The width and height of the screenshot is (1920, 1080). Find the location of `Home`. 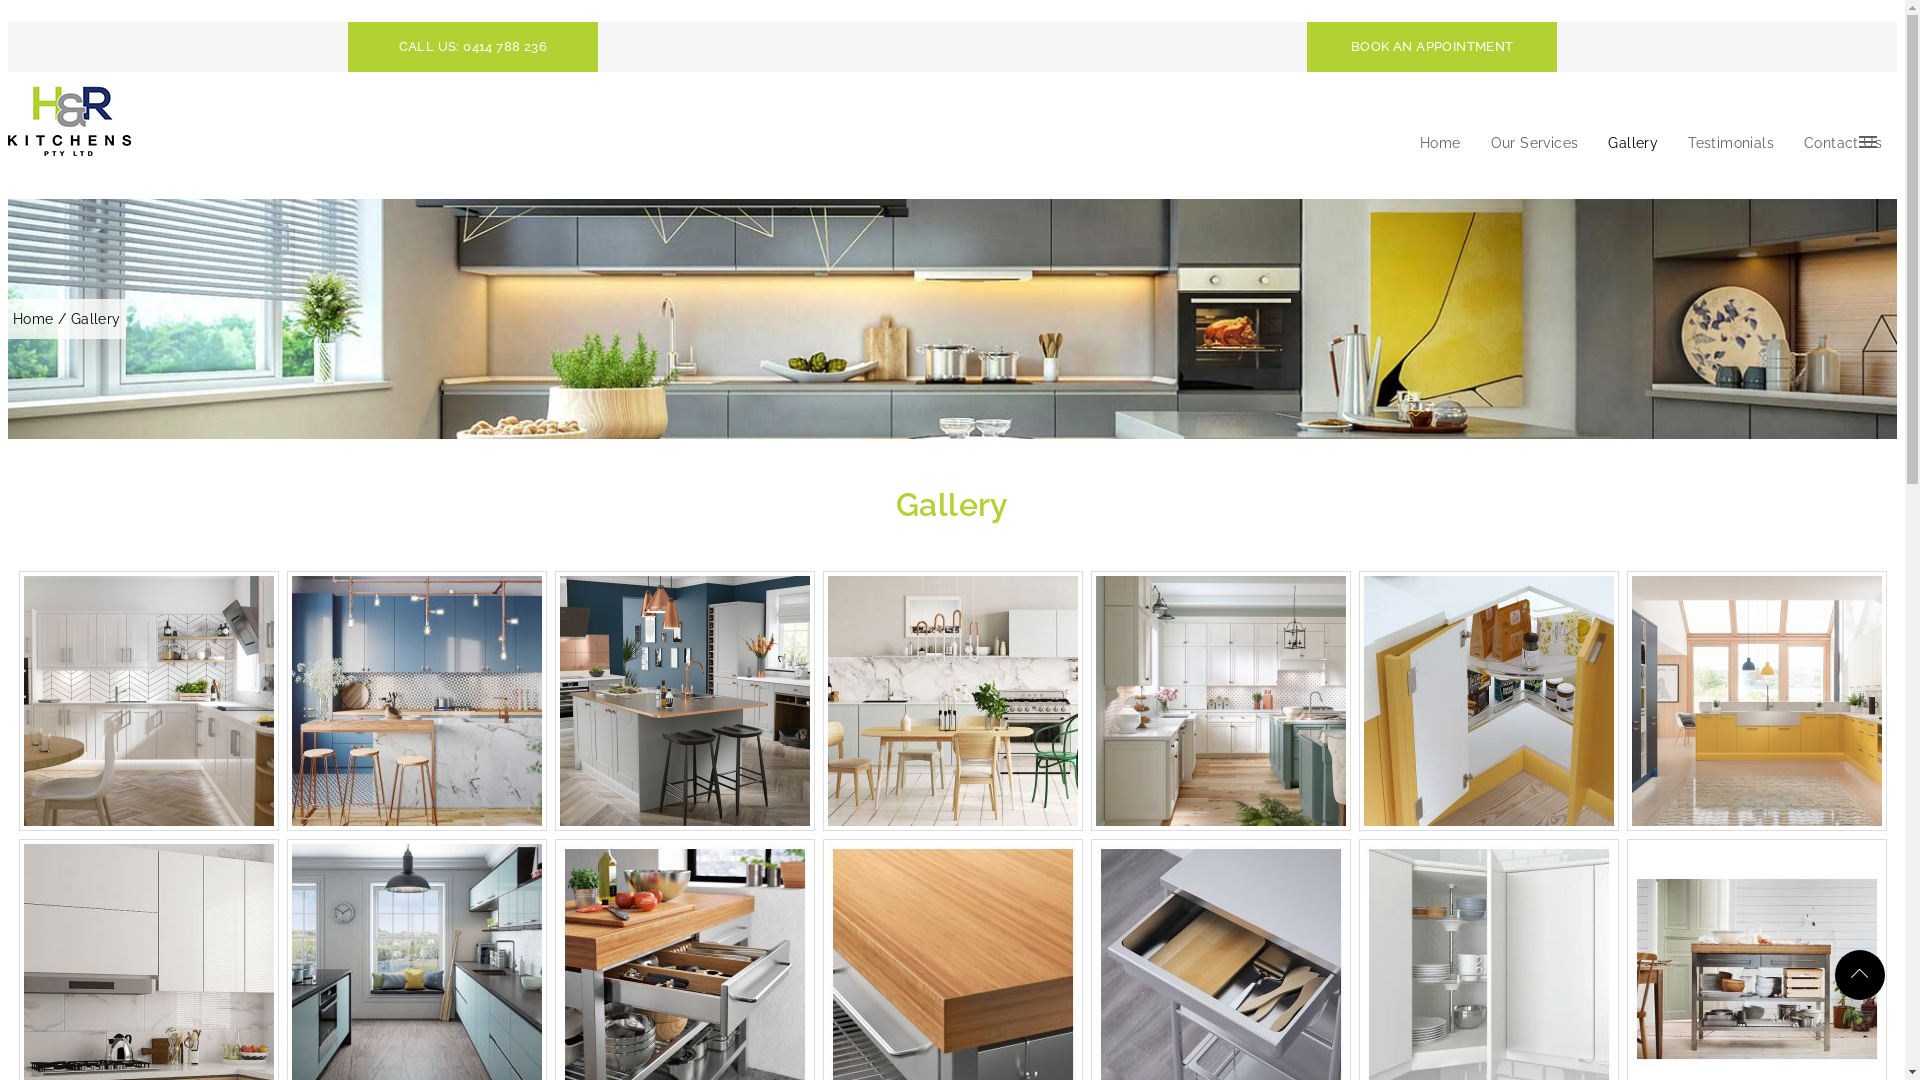

Home is located at coordinates (36, 319).